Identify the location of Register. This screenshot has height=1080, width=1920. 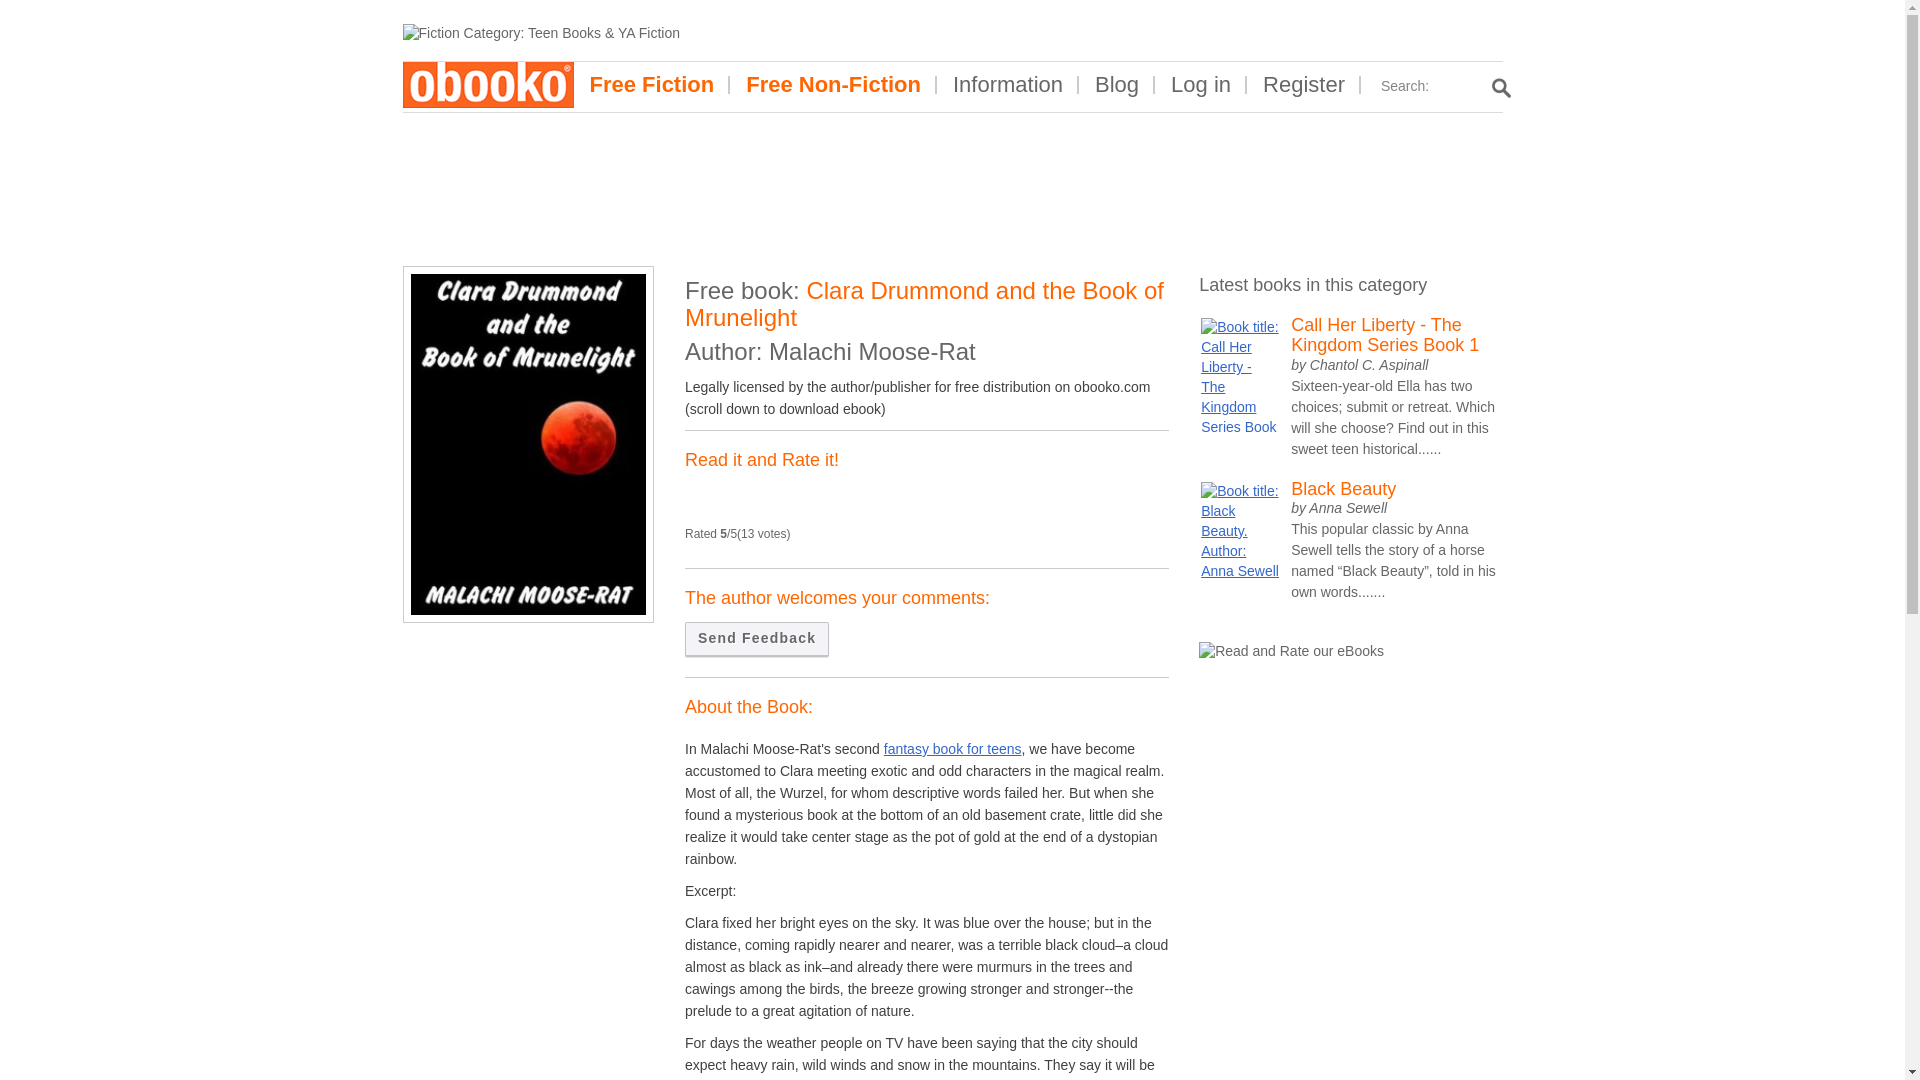
(1304, 84).